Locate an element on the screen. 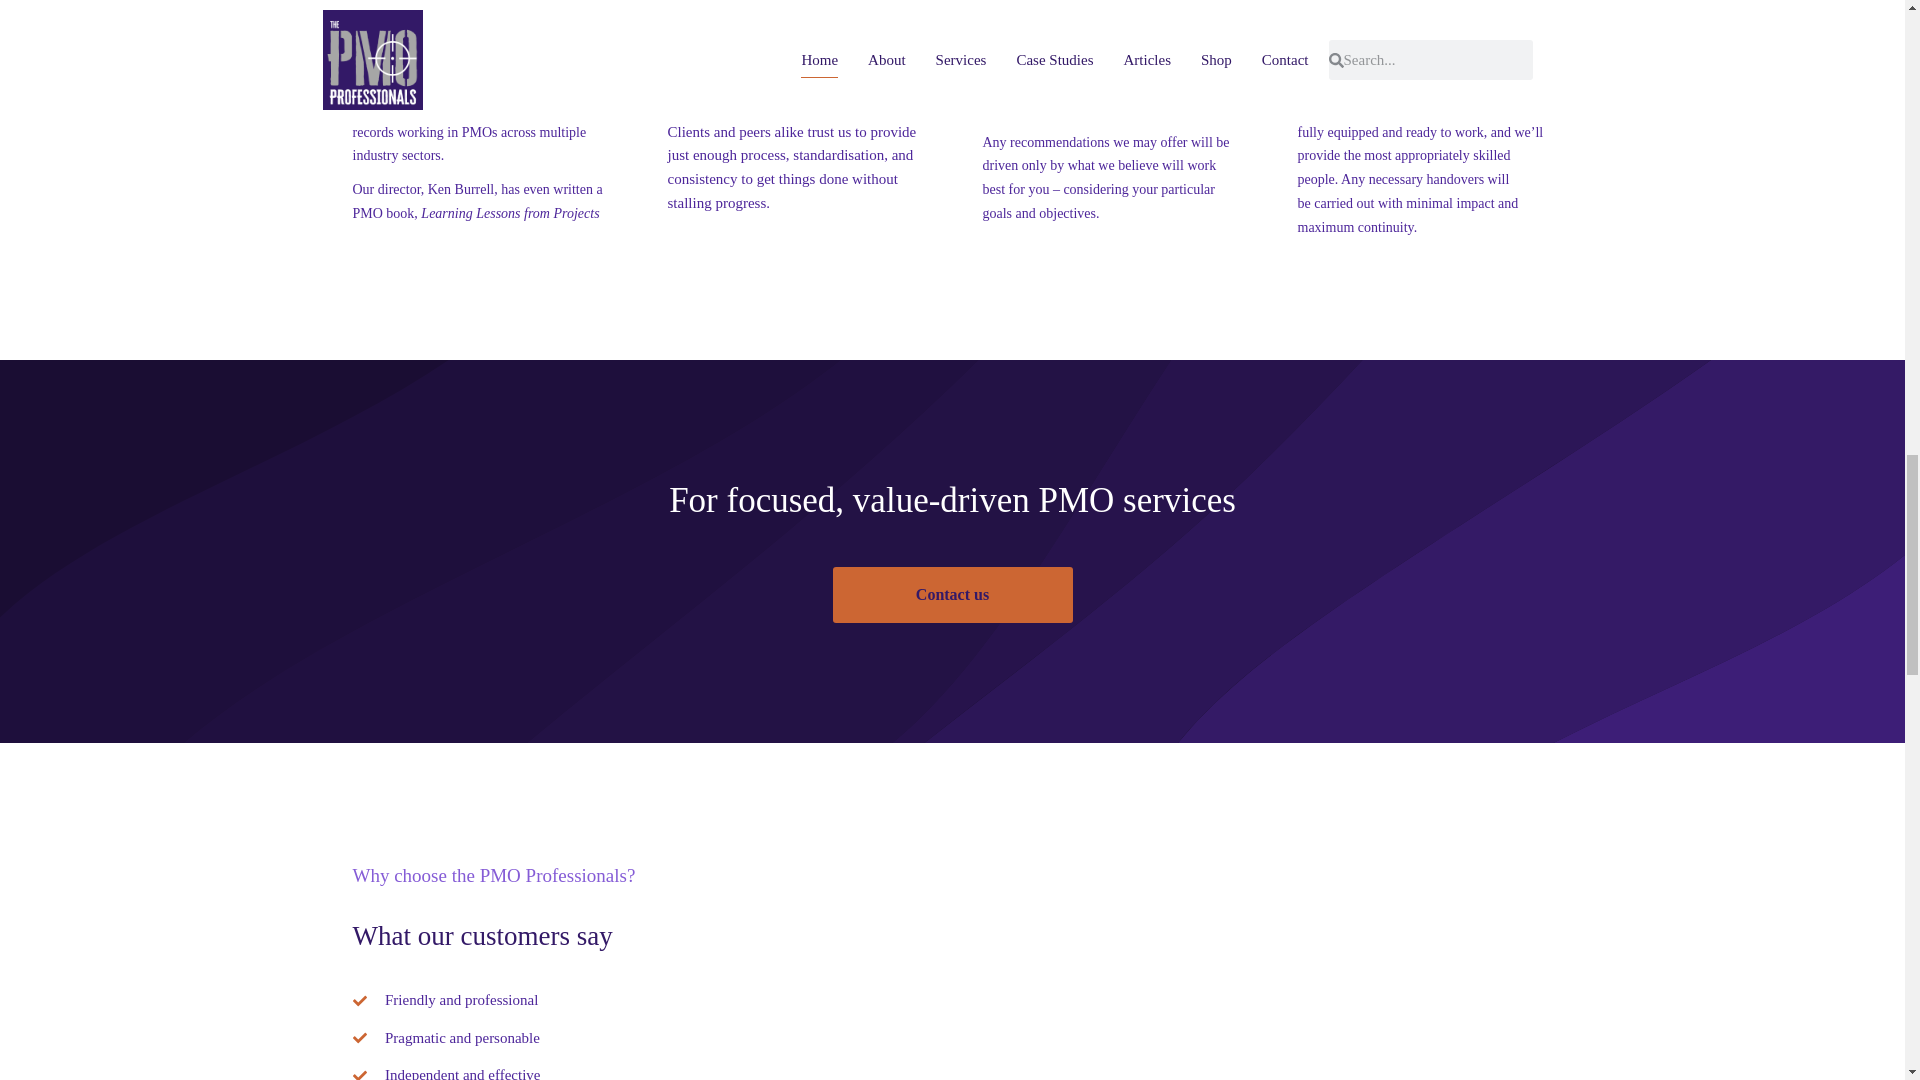 This screenshot has width=1920, height=1080. Contact us is located at coordinates (951, 595).